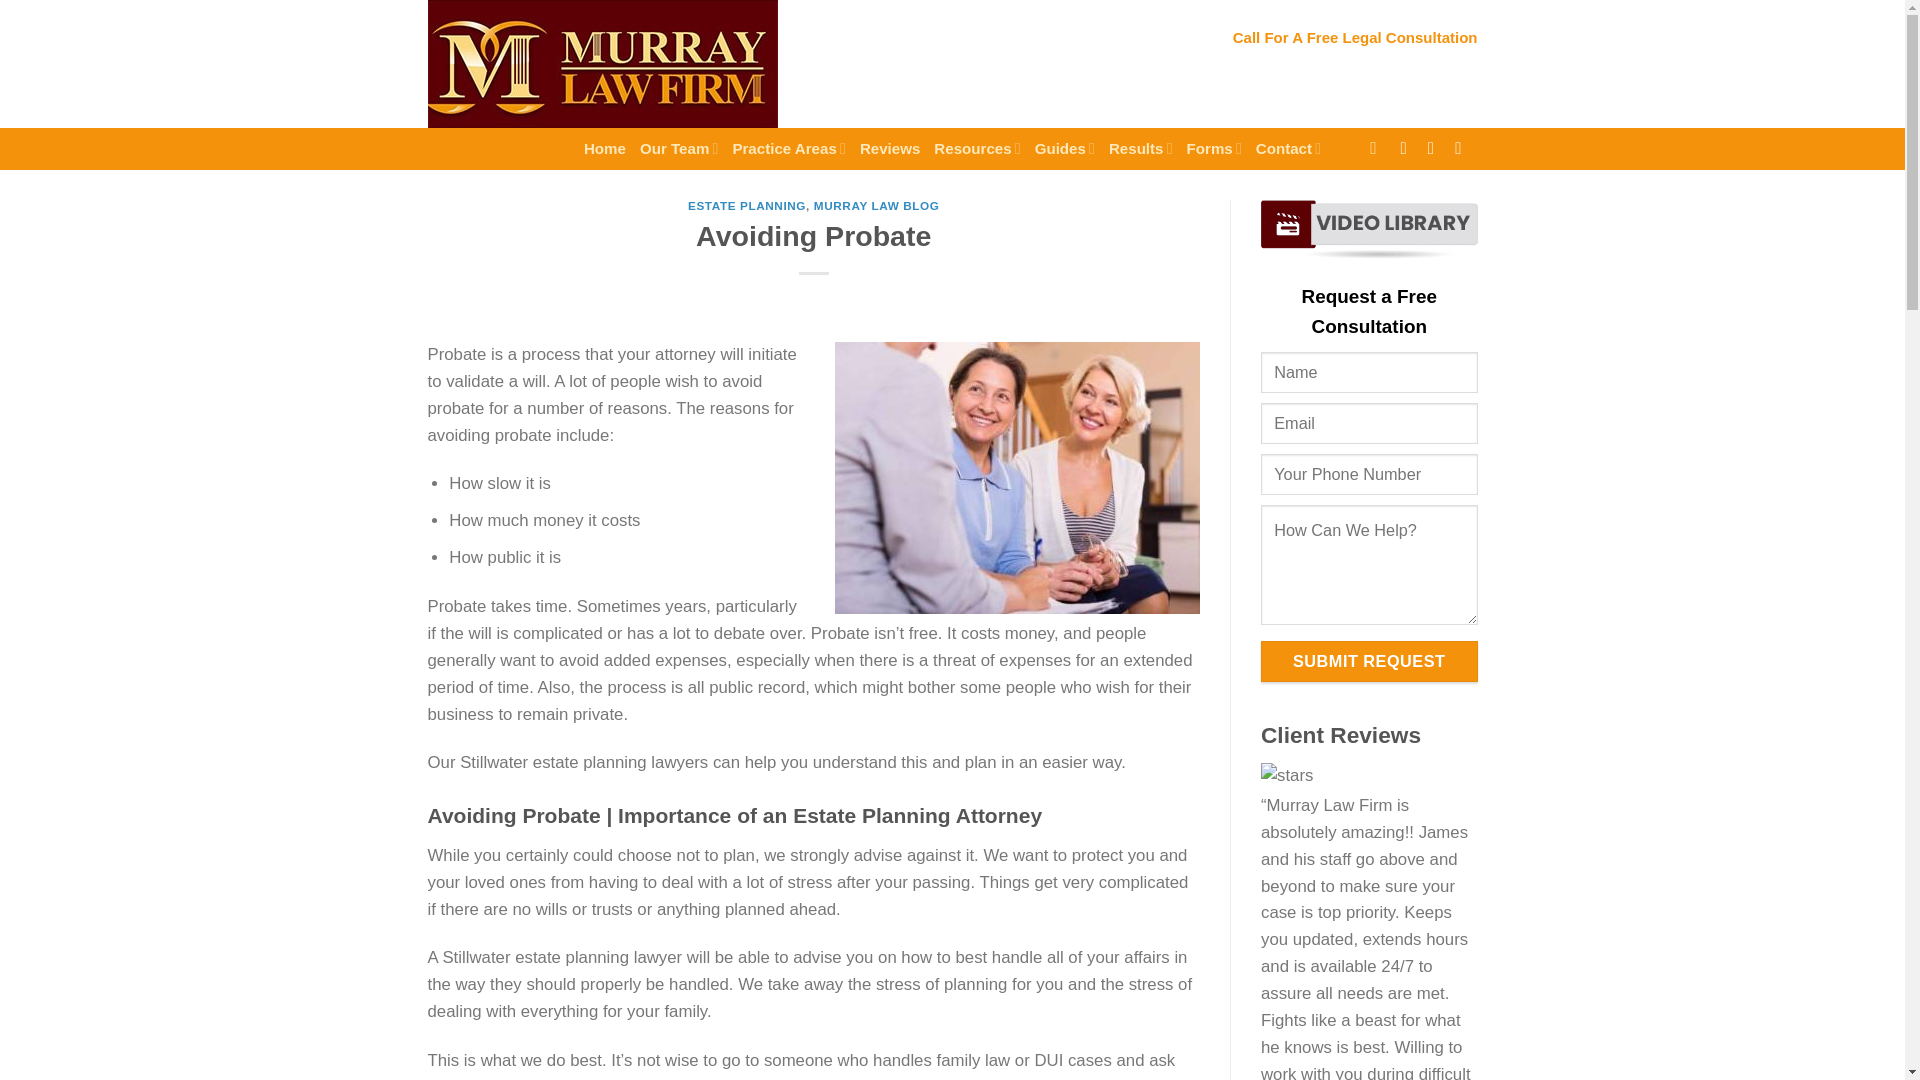  I want to click on Practice Areas, so click(788, 148).